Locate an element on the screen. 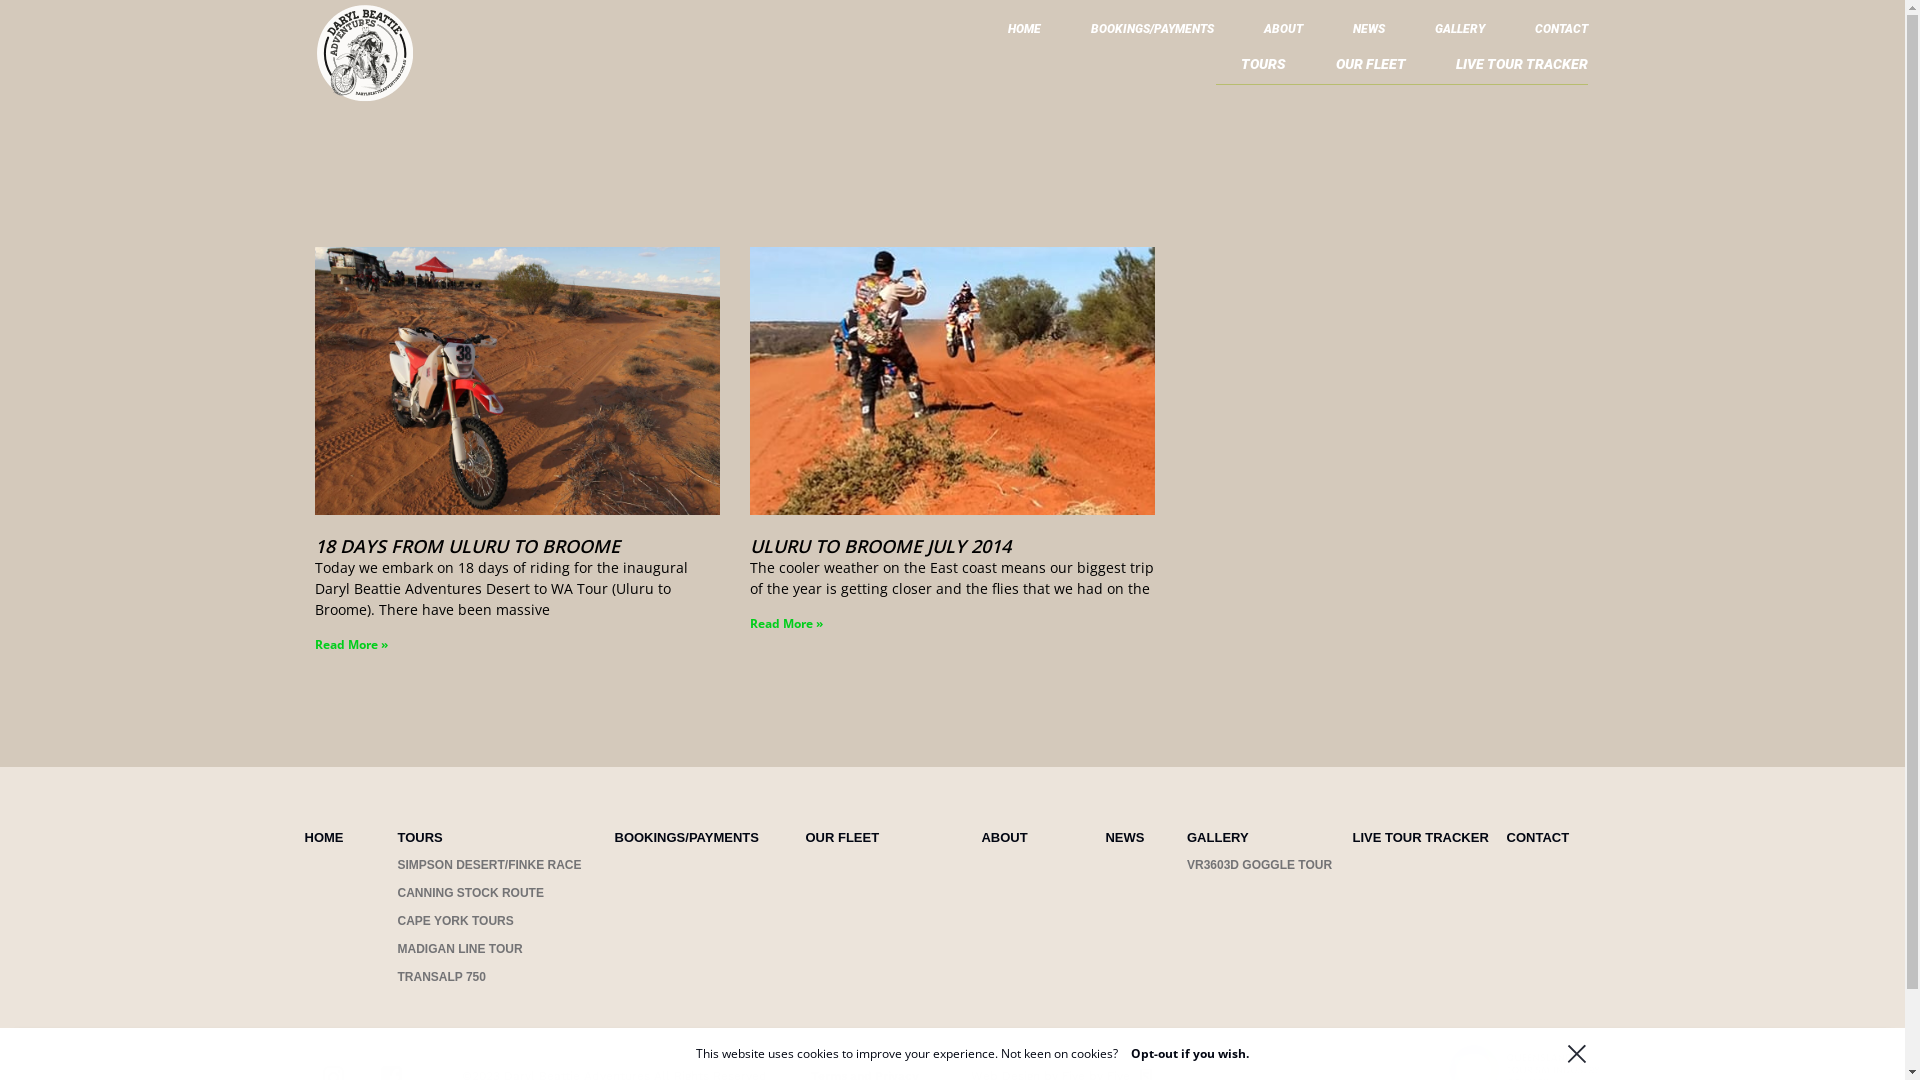  BOOKINGS/PAYMENTS is located at coordinates (1152, 34).